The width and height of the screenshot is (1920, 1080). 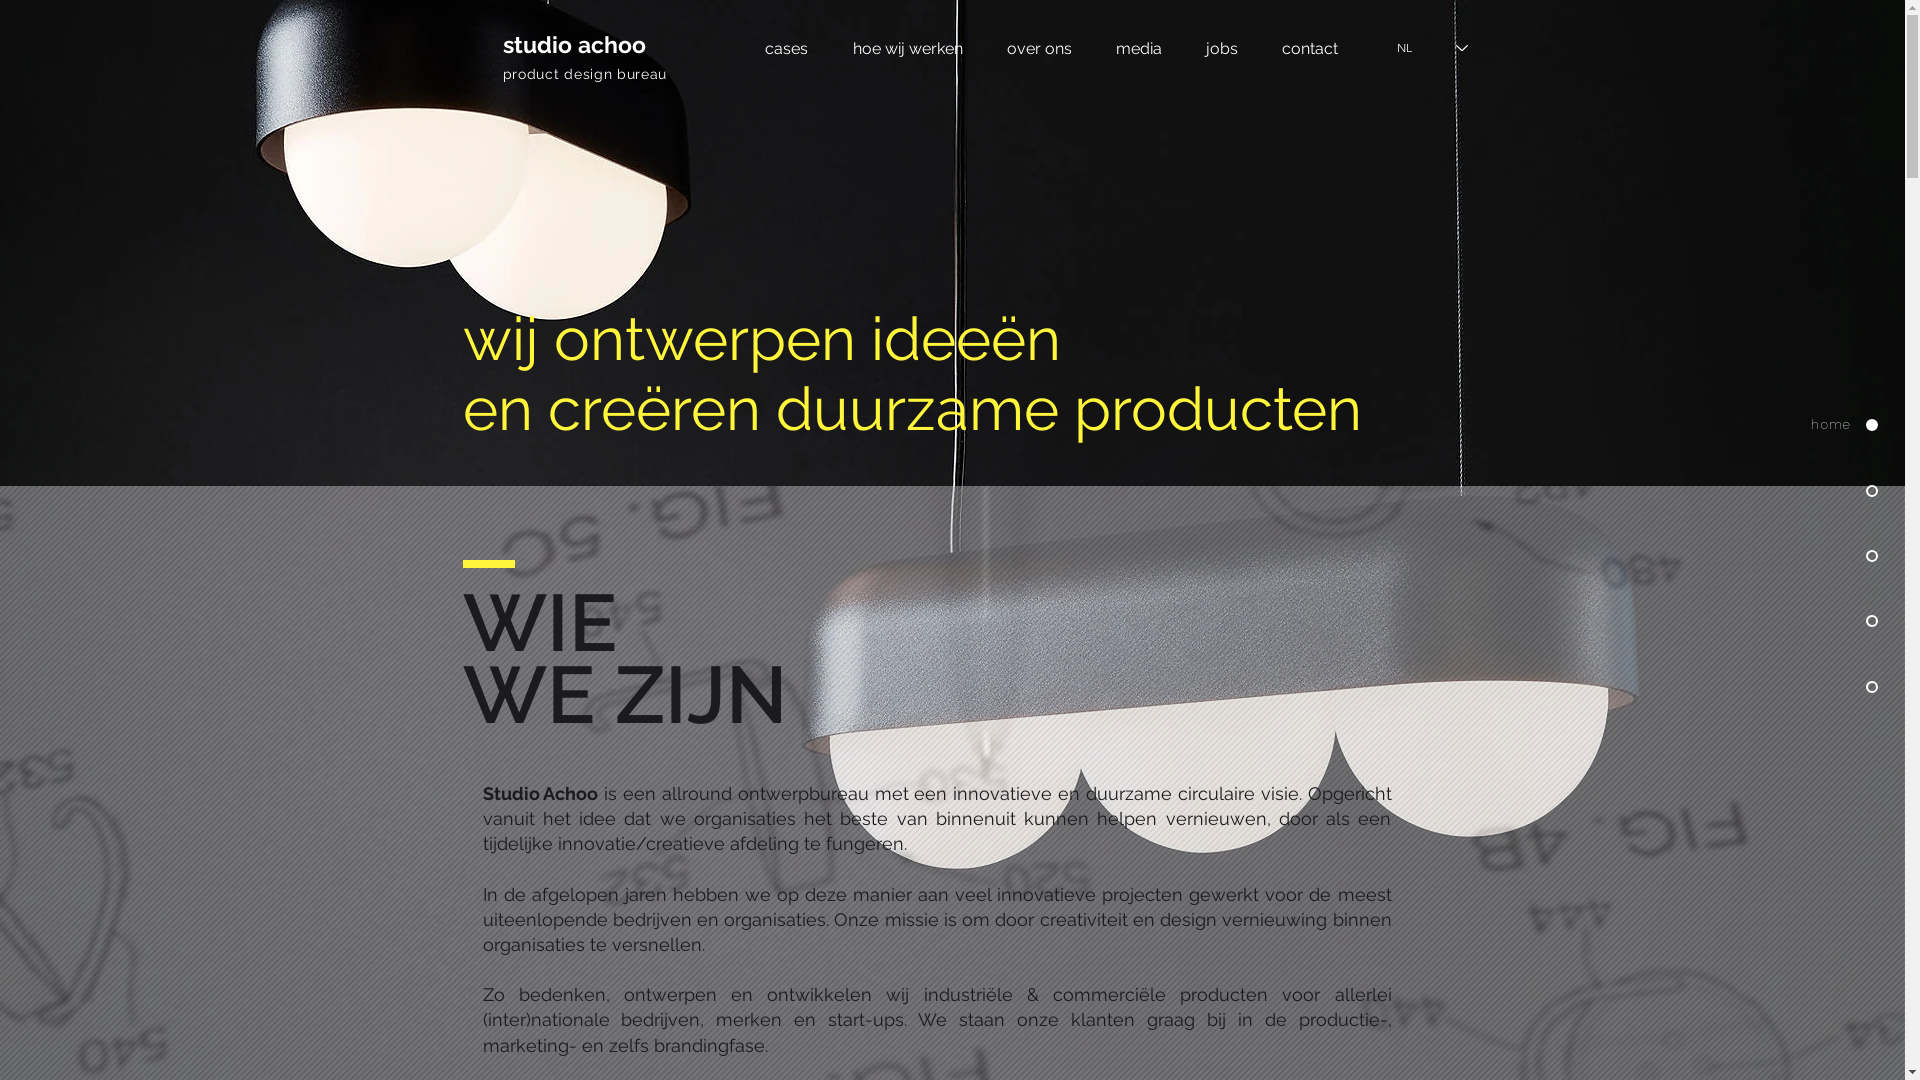 I want to click on cases, so click(x=786, y=48).